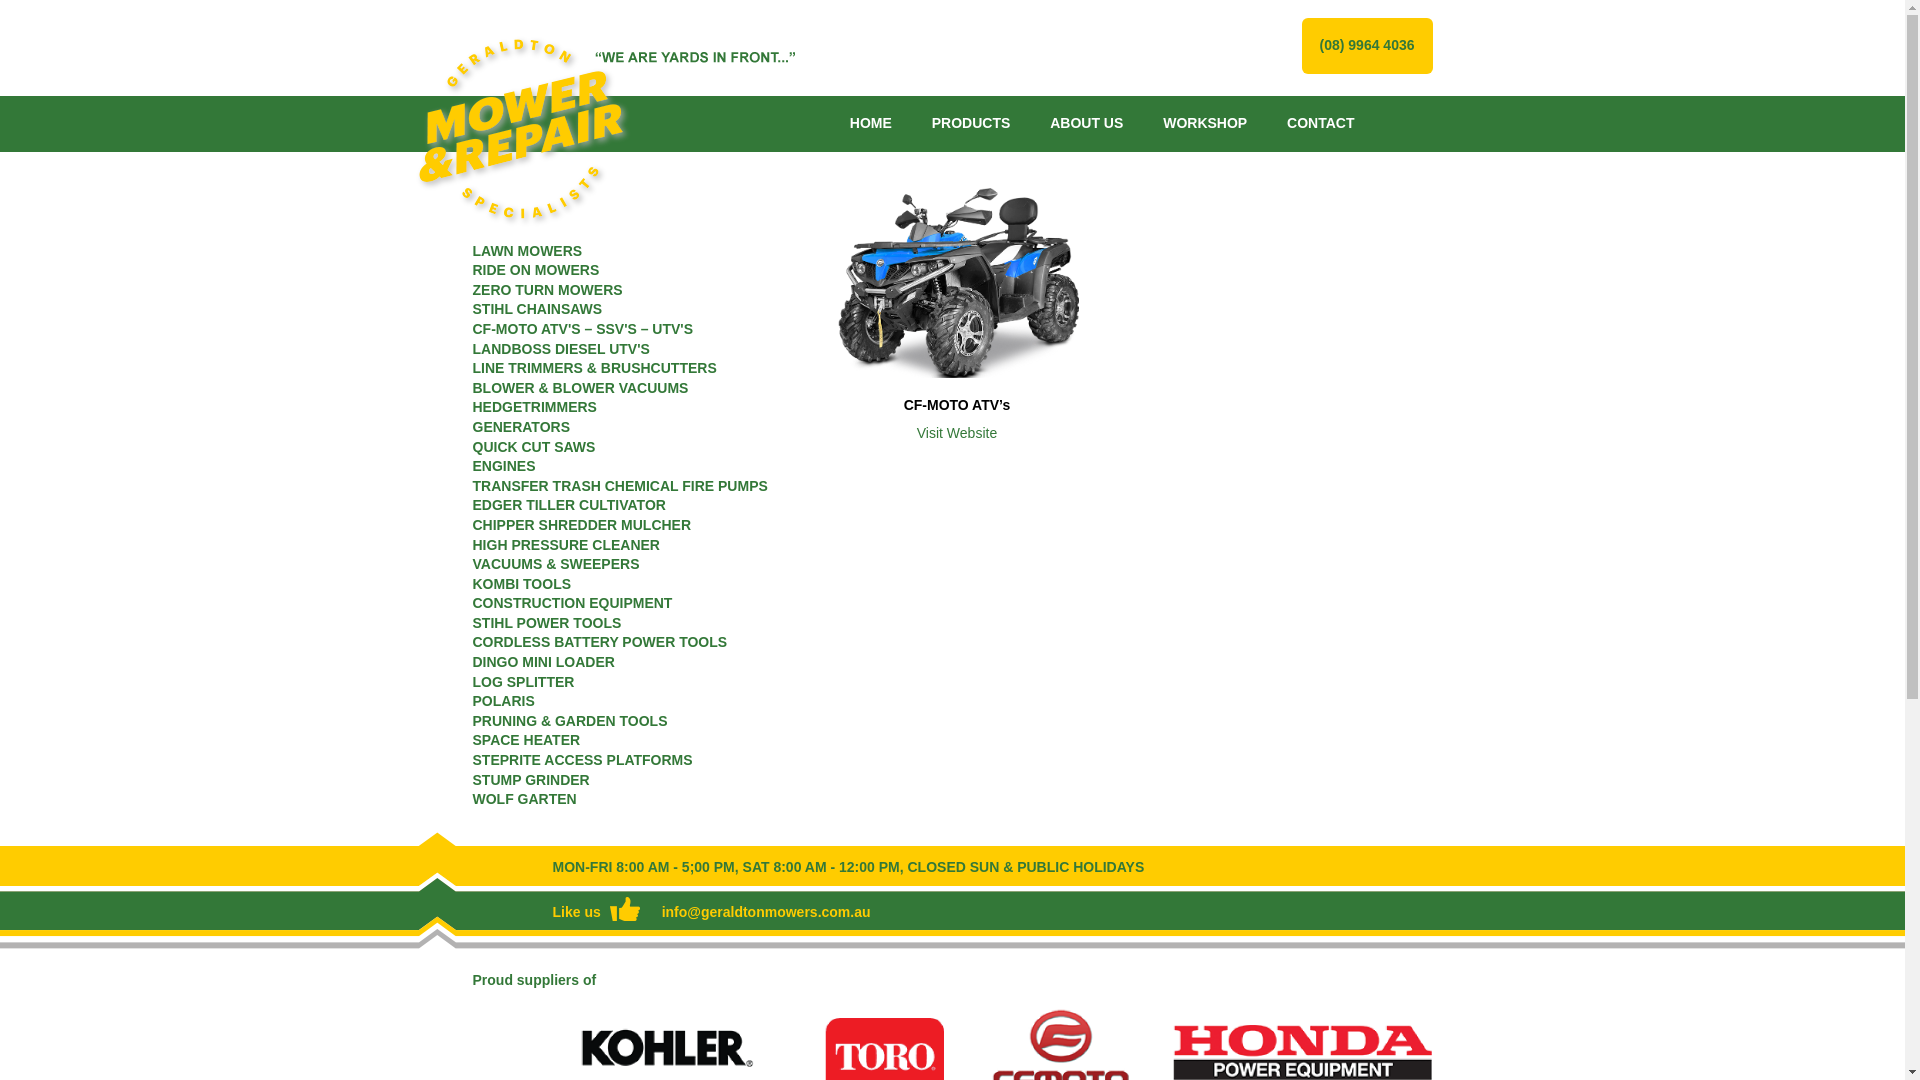 The width and height of the screenshot is (1920, 1080). Describe the element at coordinates (527, 251) in the screenshot. I see `LAWN MOWERS` at that location.